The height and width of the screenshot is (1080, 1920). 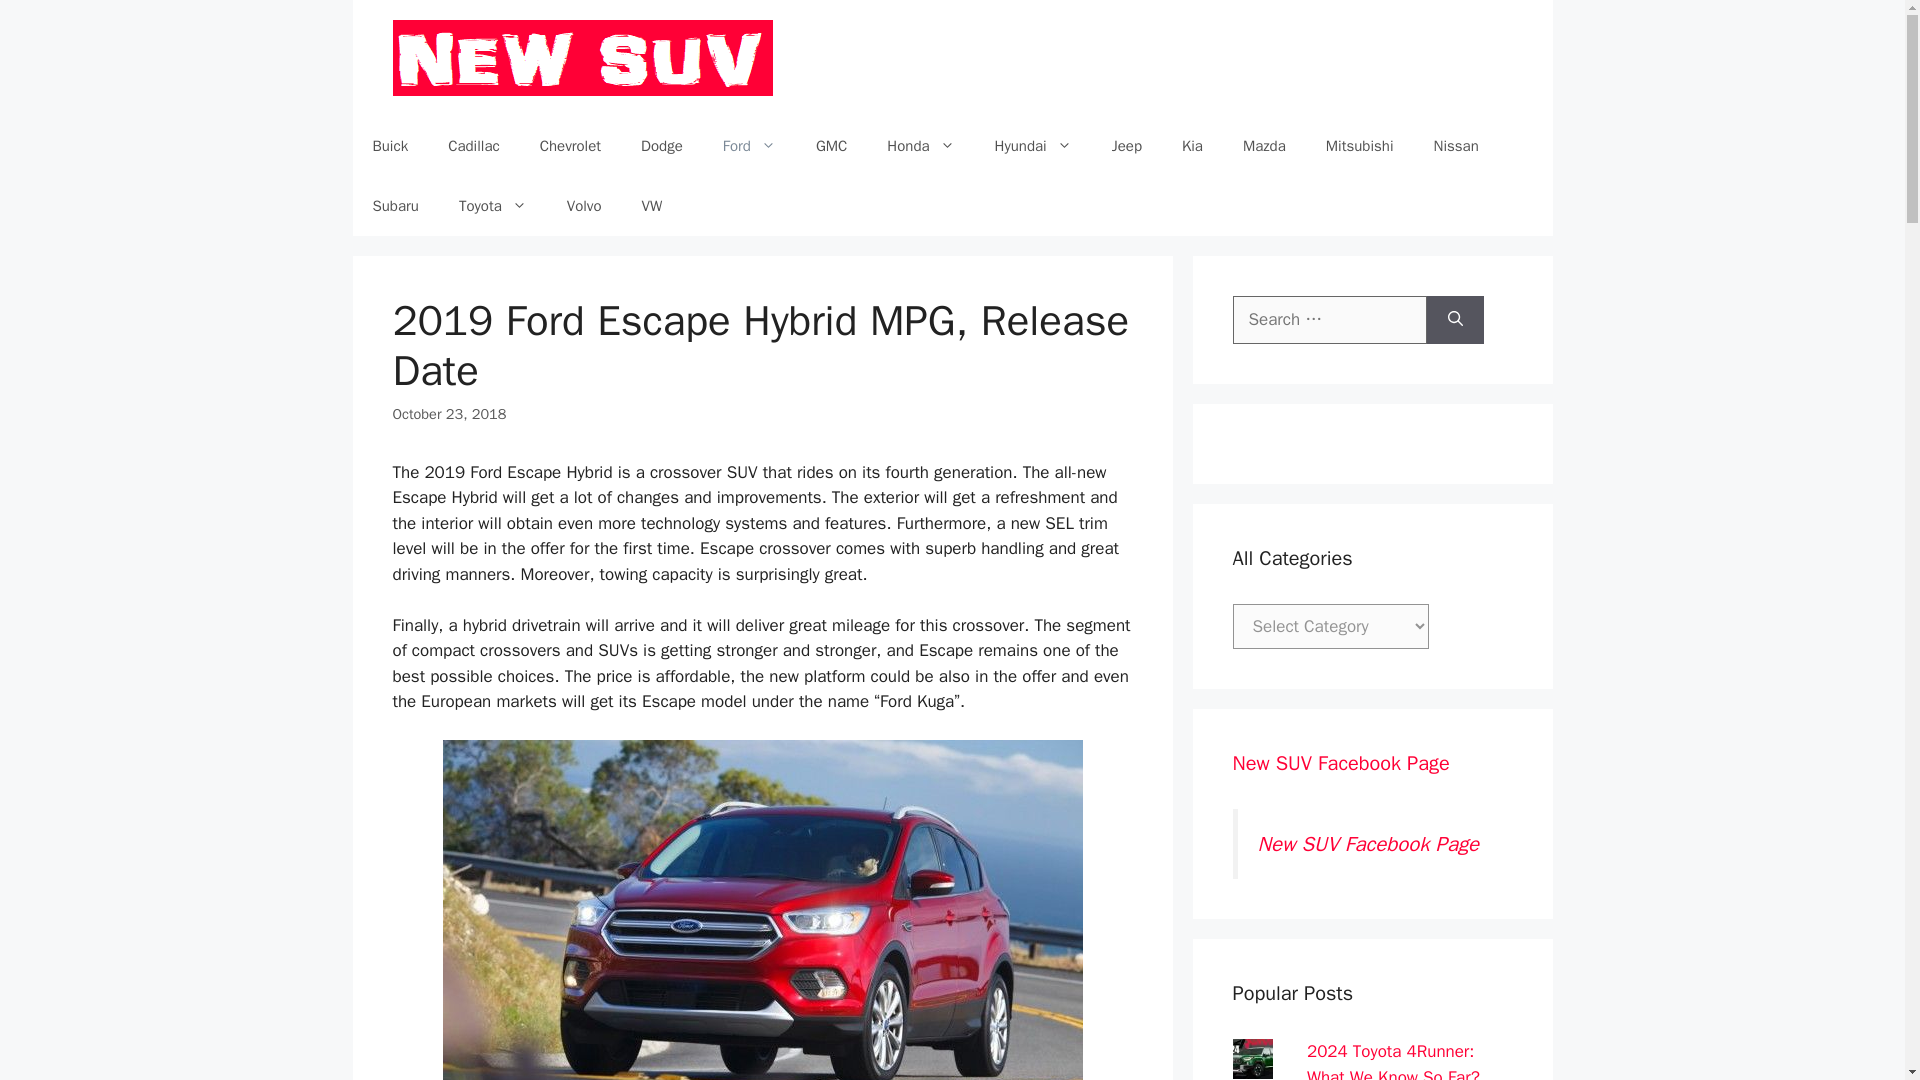 I want to click on Toyota, so click(x=493, y=206).